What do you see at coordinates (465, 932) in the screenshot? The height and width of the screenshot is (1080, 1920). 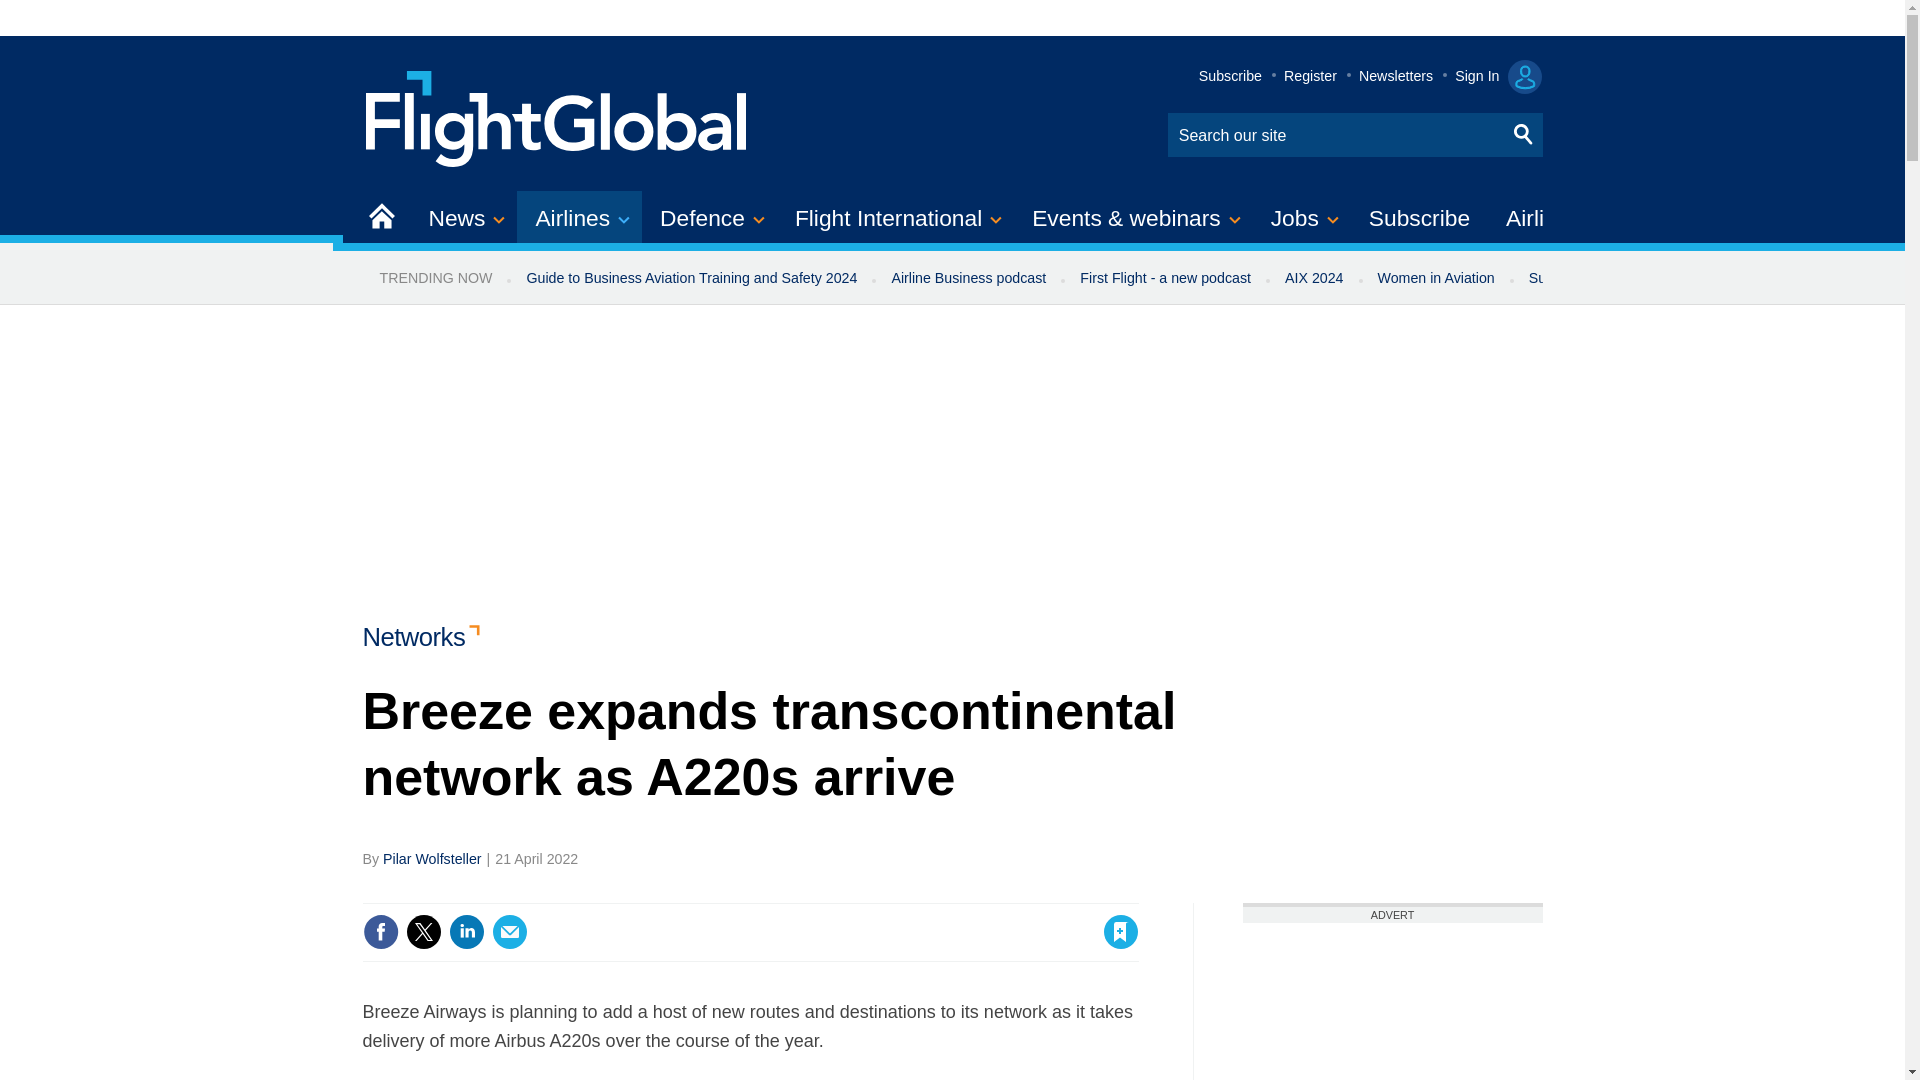 I see `Share this on Linked in` at bounding box center [465, 932].